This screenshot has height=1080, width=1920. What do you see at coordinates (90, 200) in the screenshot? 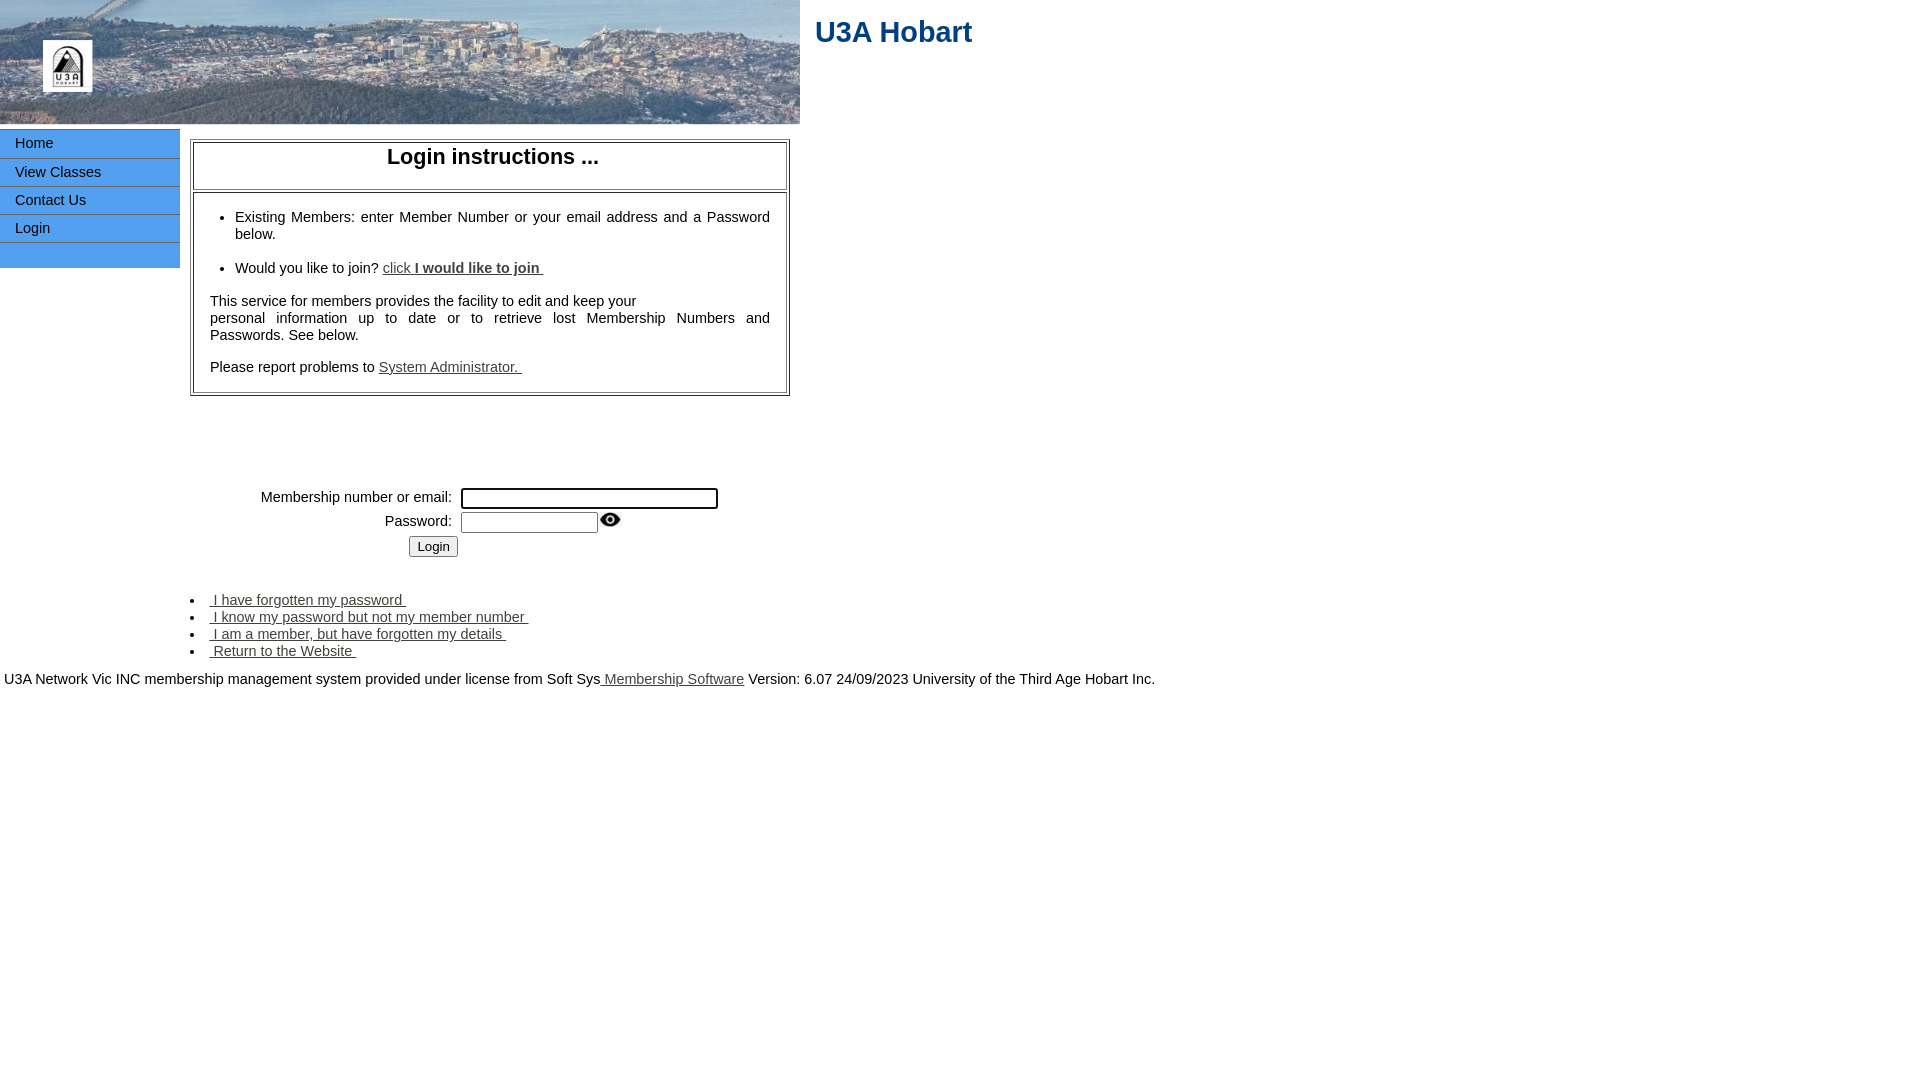
I see `Contact Us` at bounding box center [90, 200].